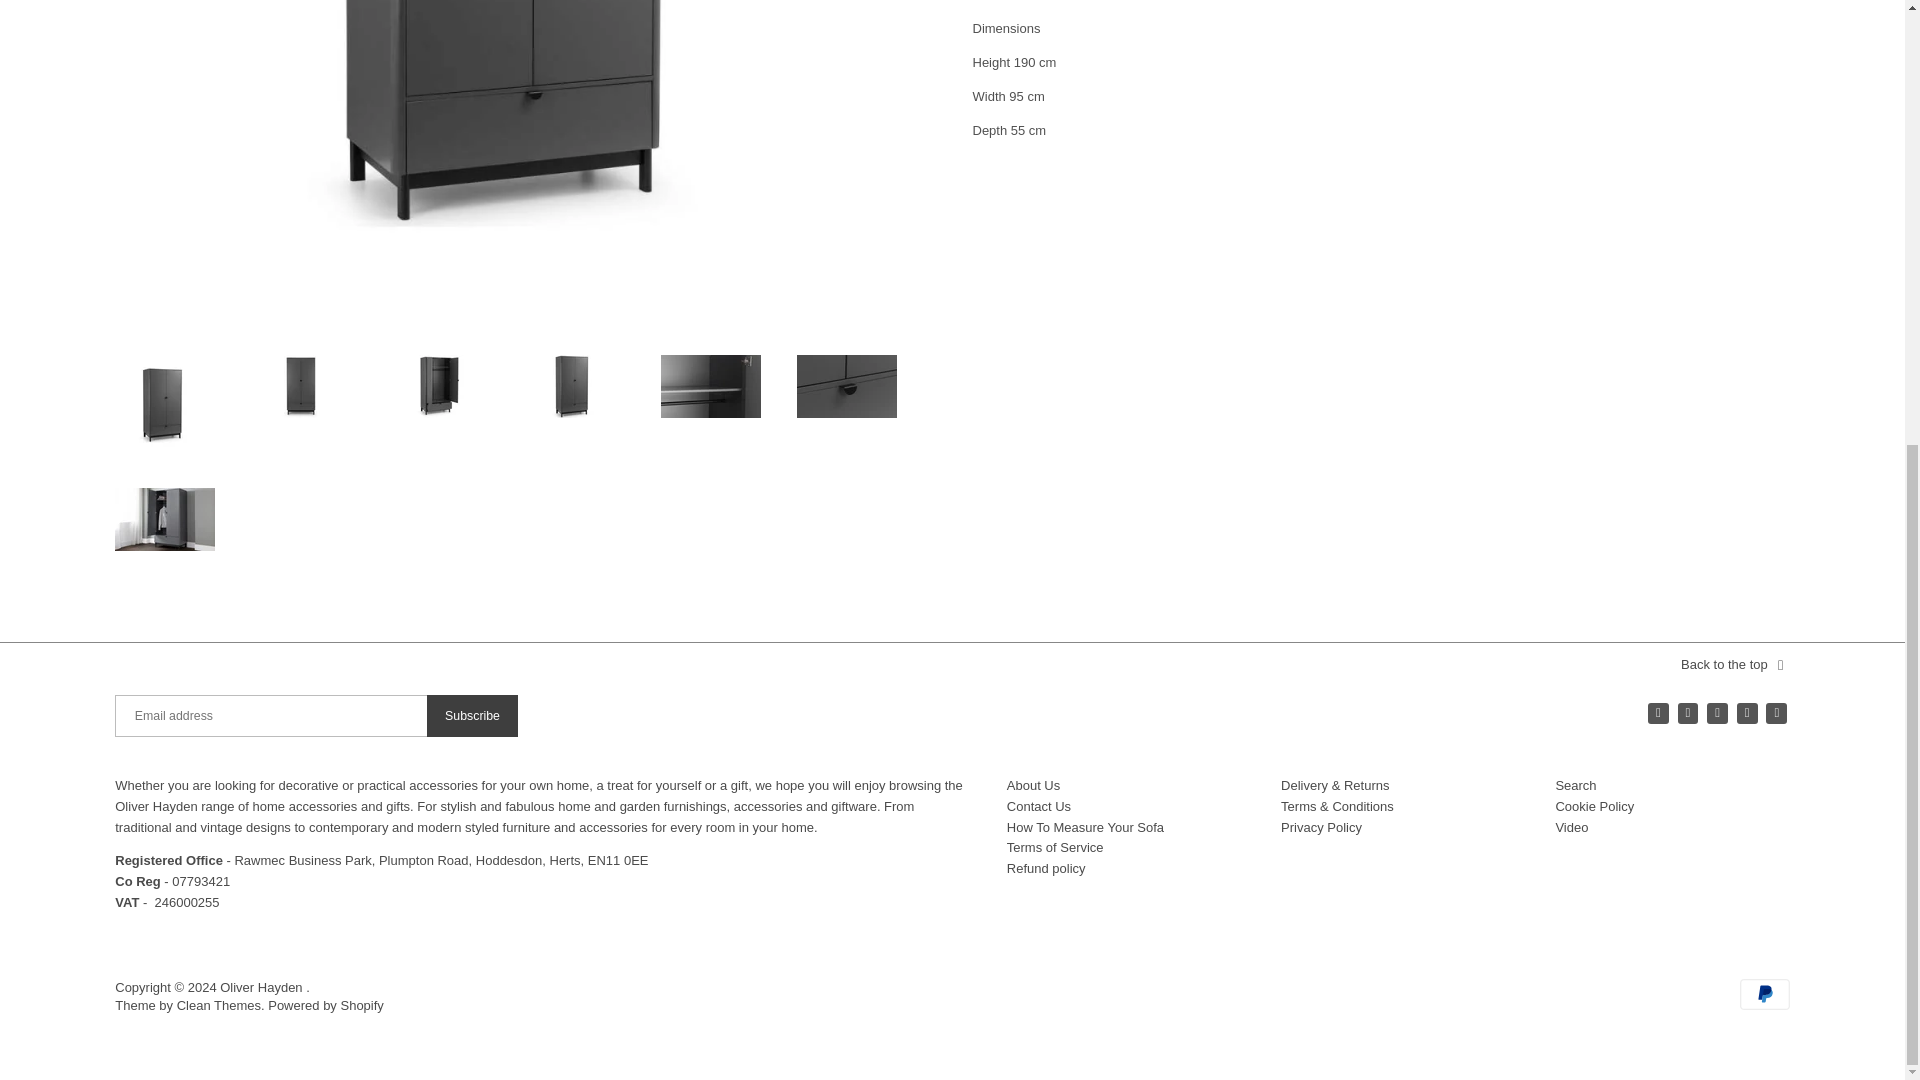  I want to click on Grayson Wardrobe, so click(710, 386).